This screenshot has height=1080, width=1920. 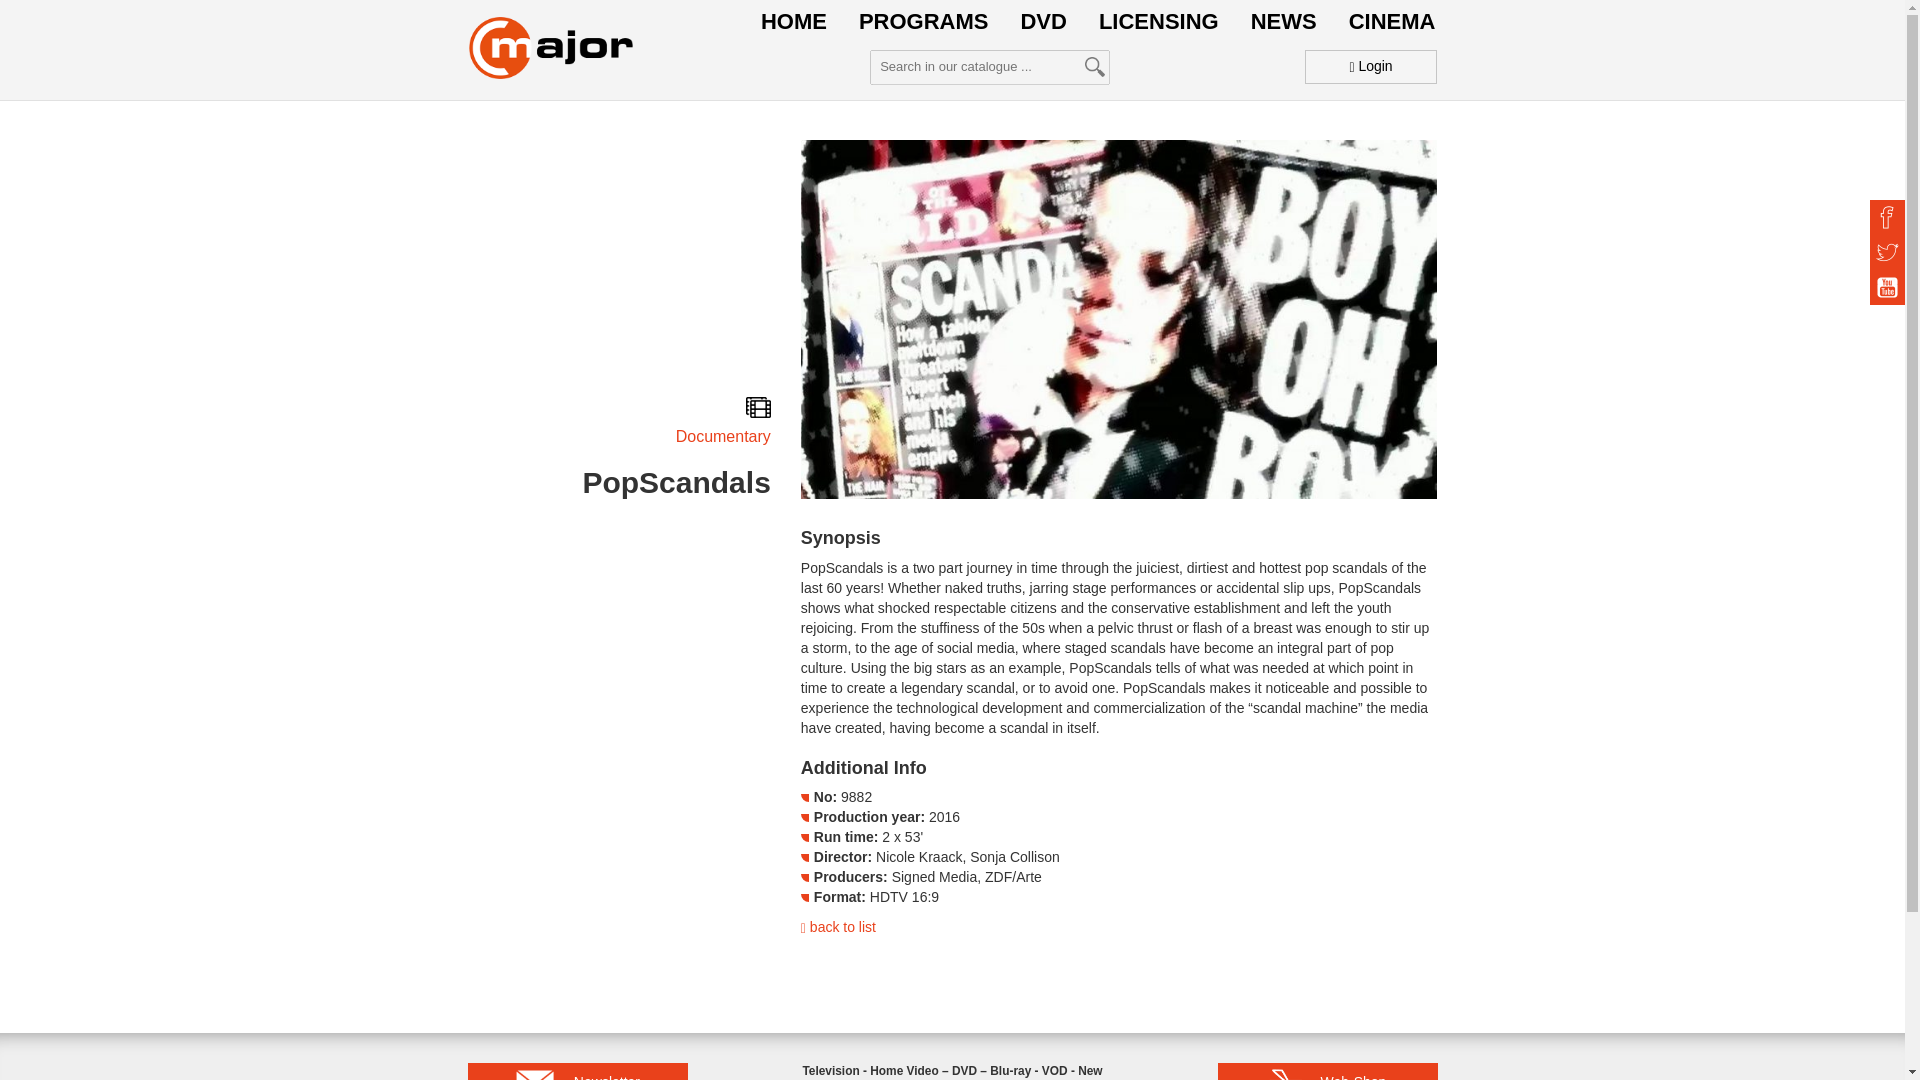 What do you see at coordinates (1042, 23) in the screenshot?
I see `DVD` at bounding box center [1042, 23].